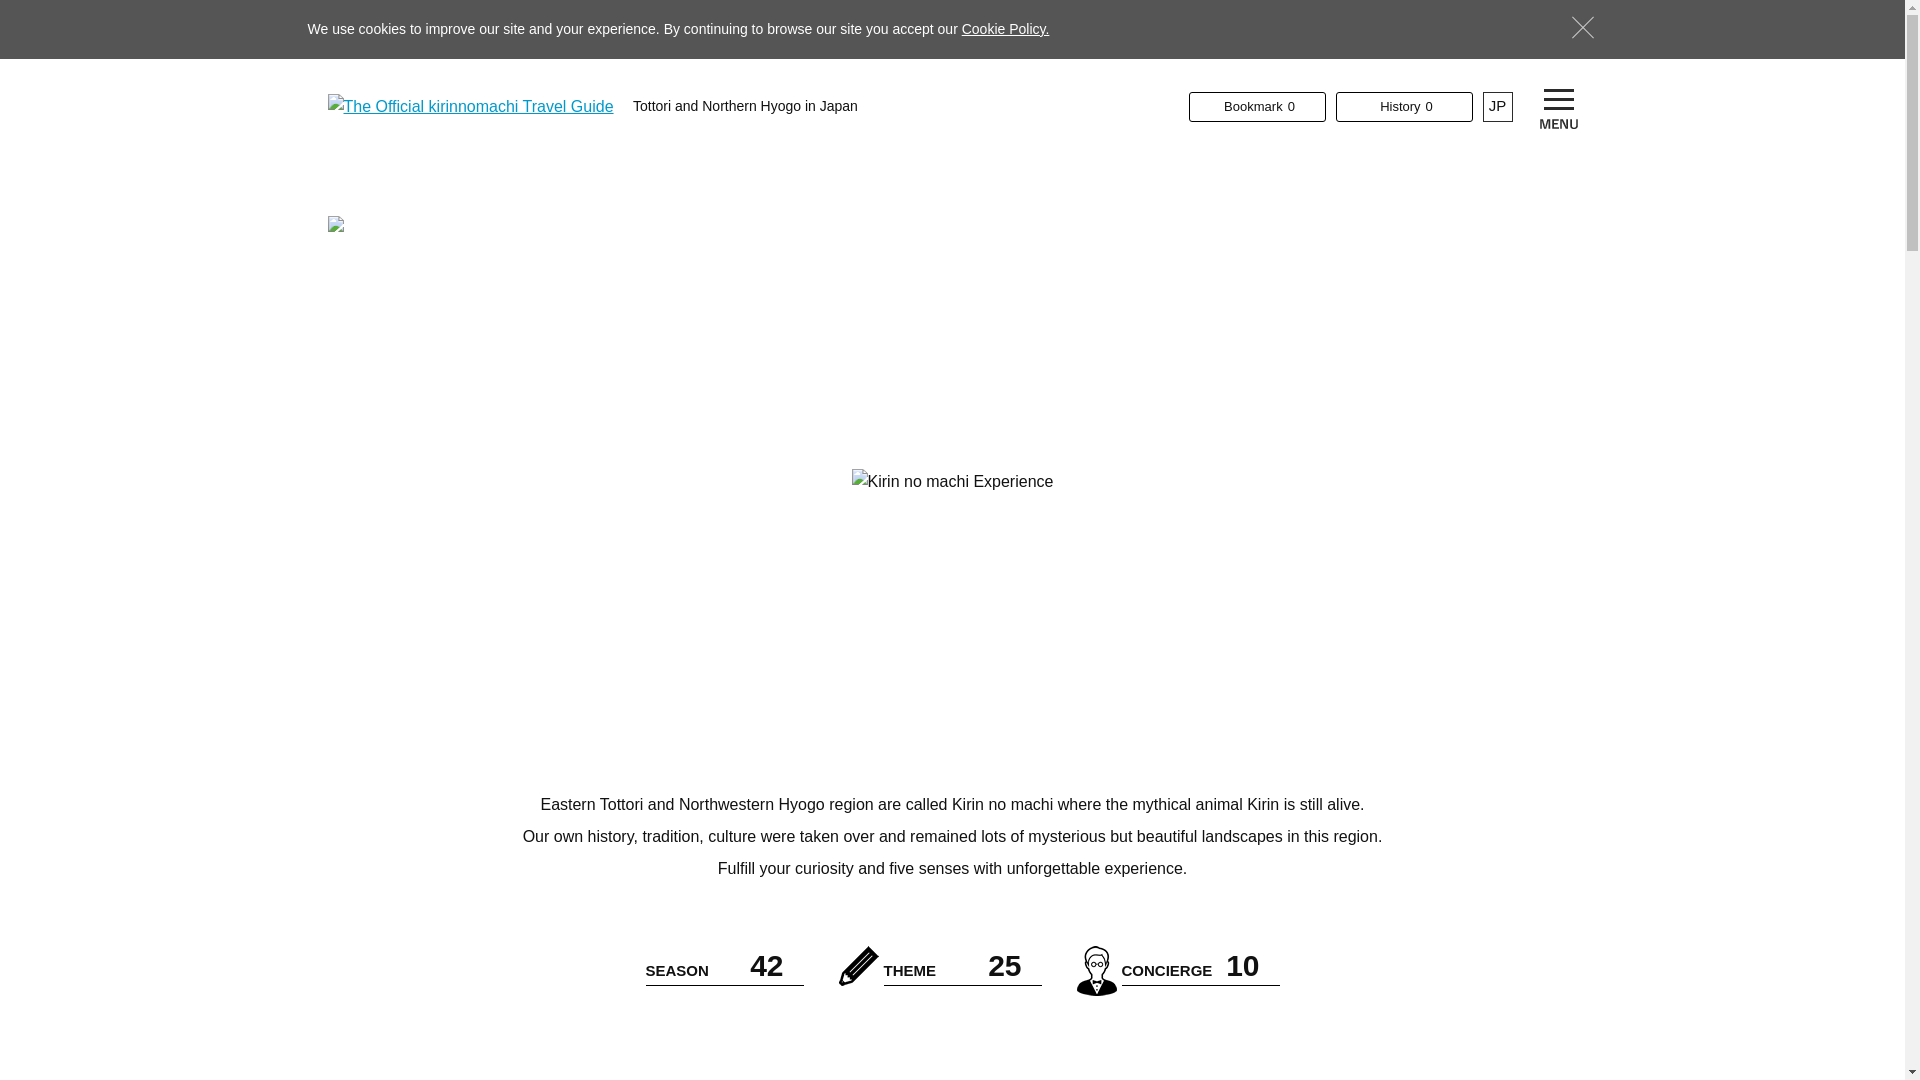  I want to click on Cookie Policy., so click(1006, 28).